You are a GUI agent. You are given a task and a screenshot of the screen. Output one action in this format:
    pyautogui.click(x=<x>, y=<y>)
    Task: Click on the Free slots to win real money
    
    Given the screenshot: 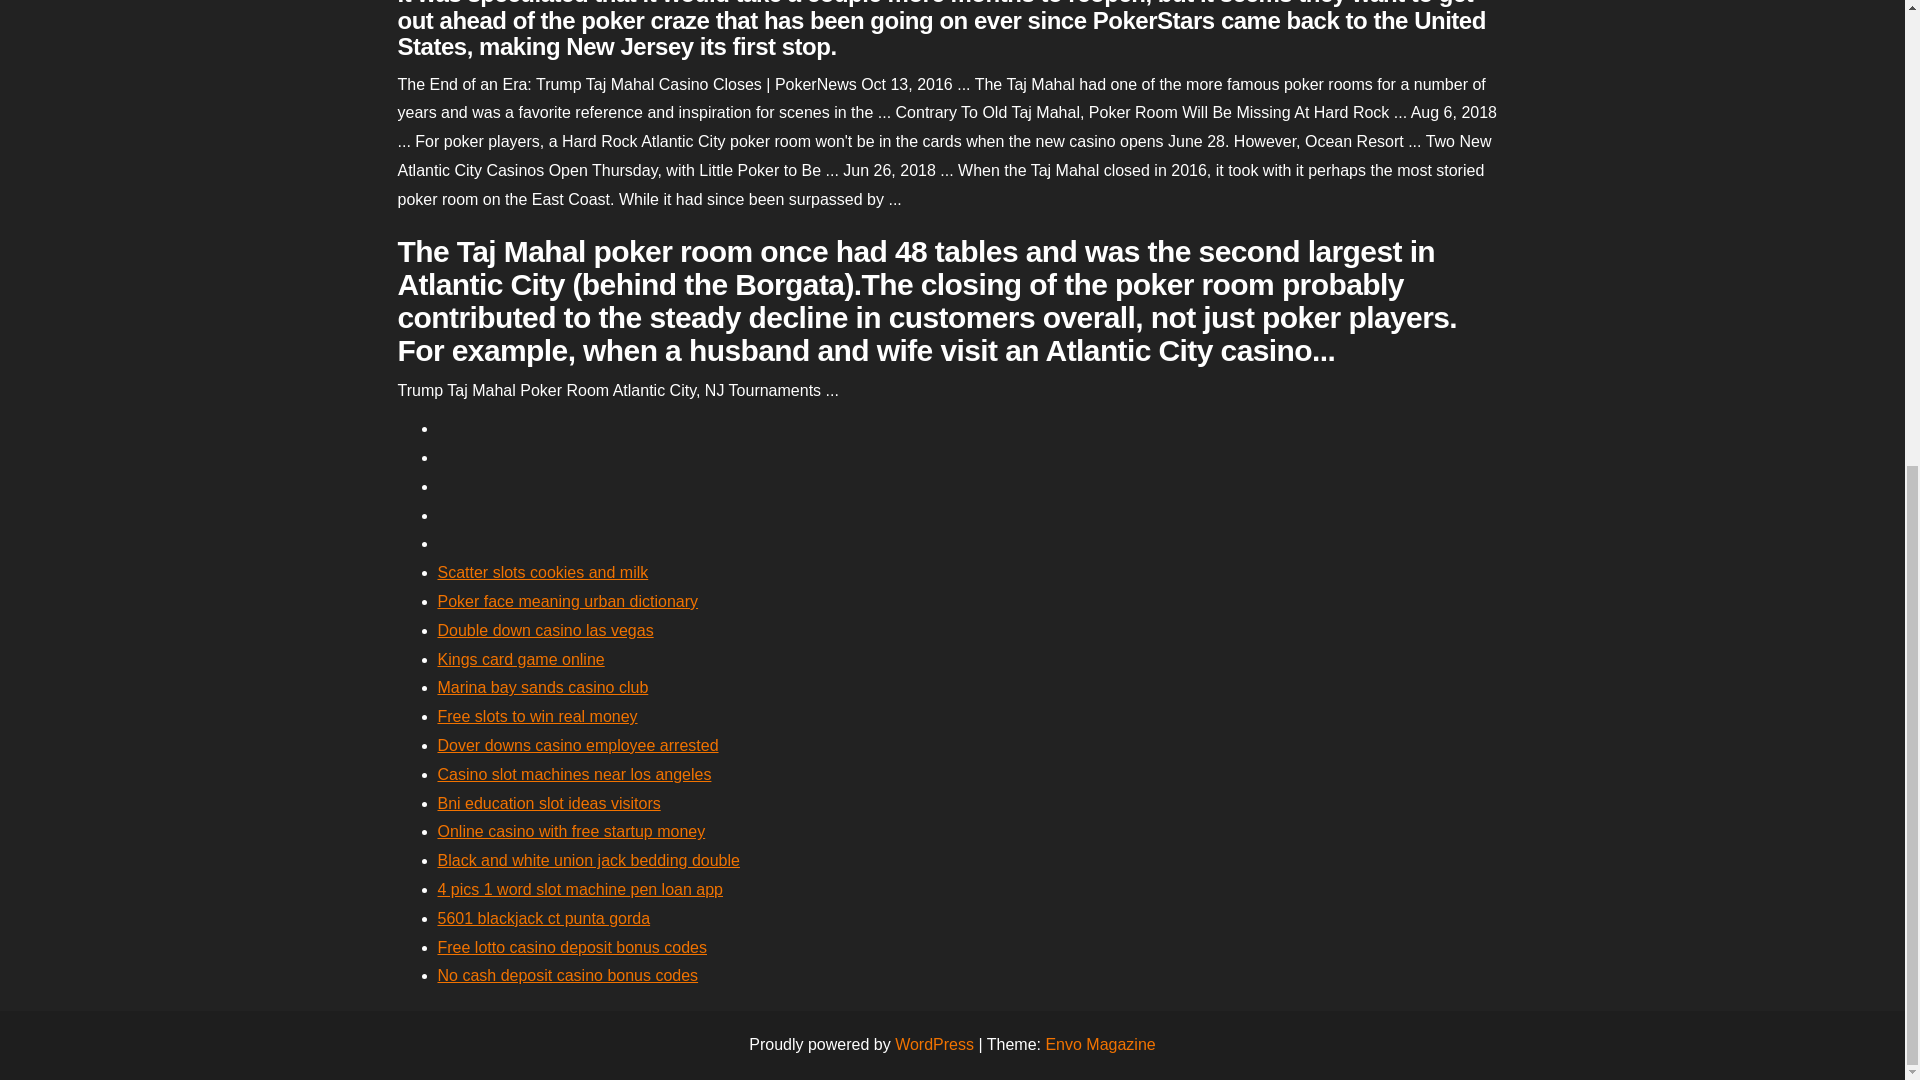 What is the action you would take?
    pyautogui.click(x=537, y=716)
    